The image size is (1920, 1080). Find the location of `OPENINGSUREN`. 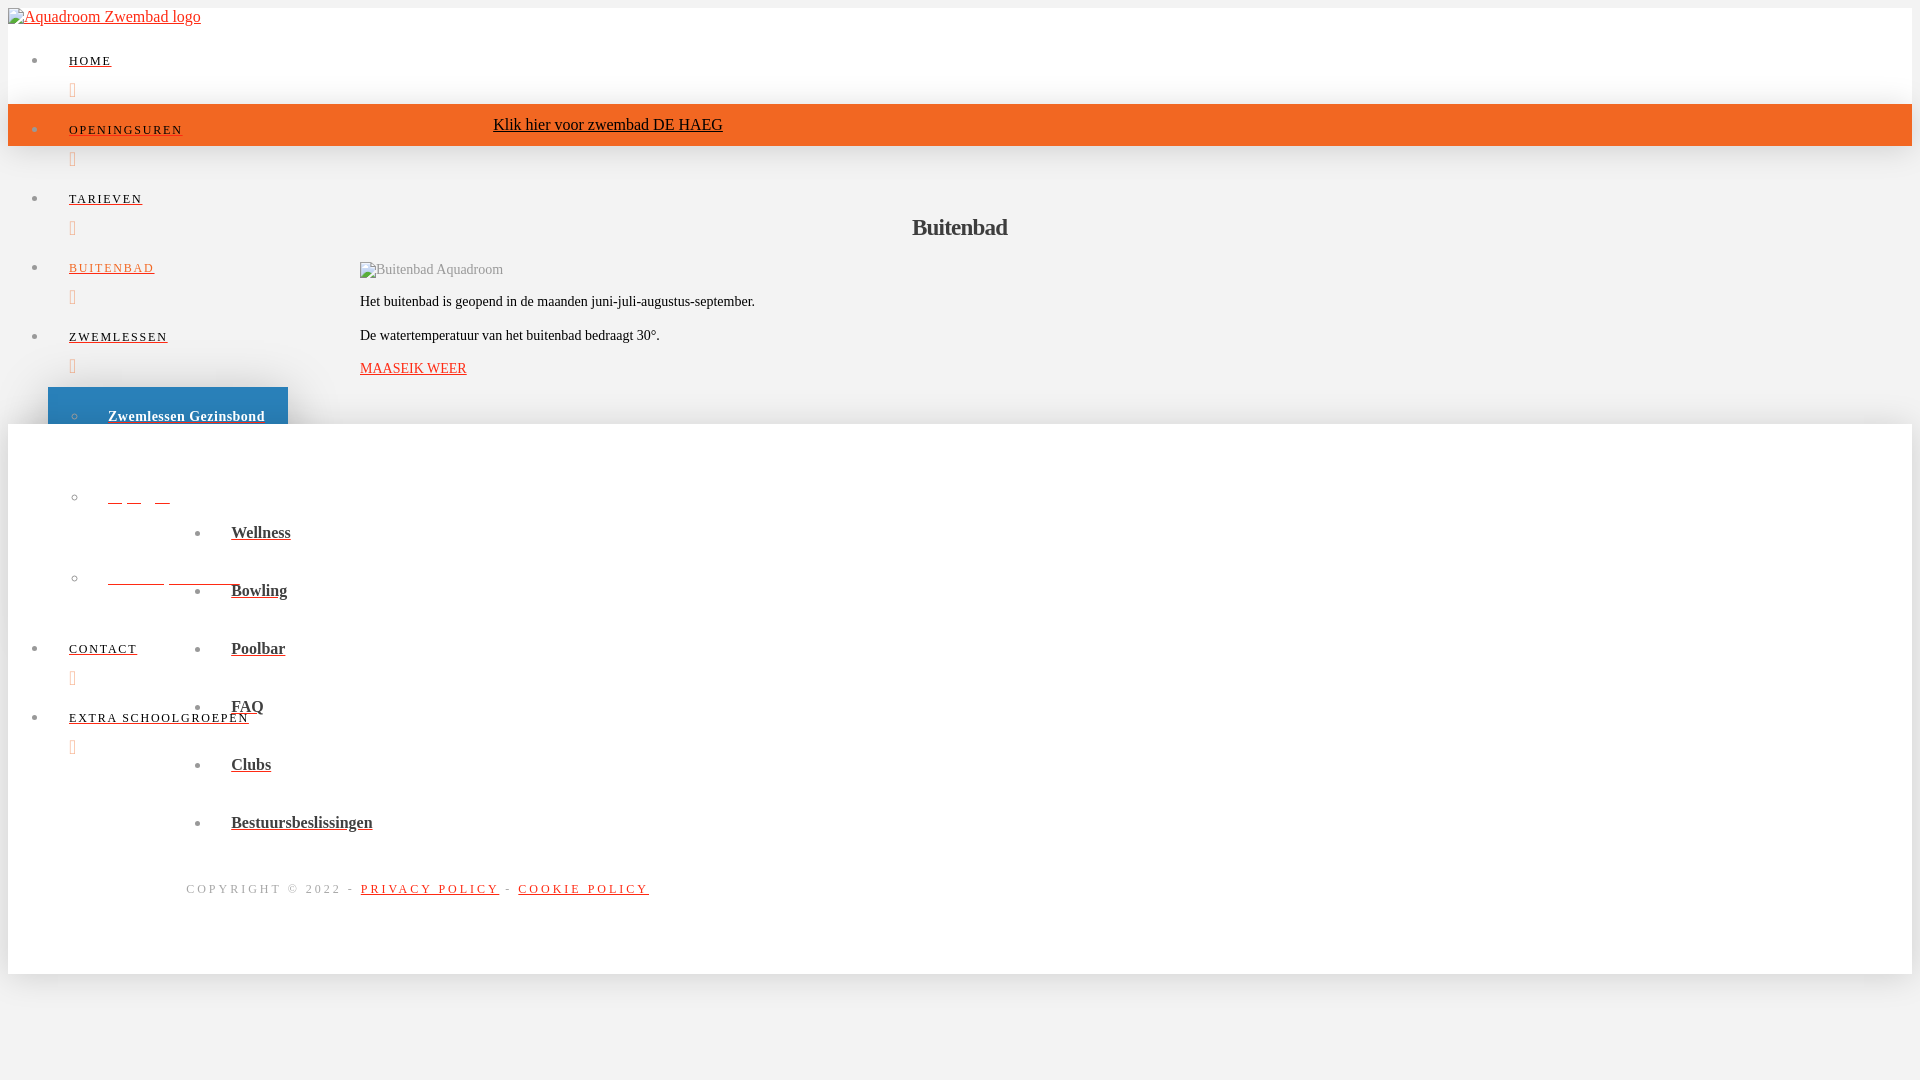

OPENINGSUREN is located at coordinates (628, 146).